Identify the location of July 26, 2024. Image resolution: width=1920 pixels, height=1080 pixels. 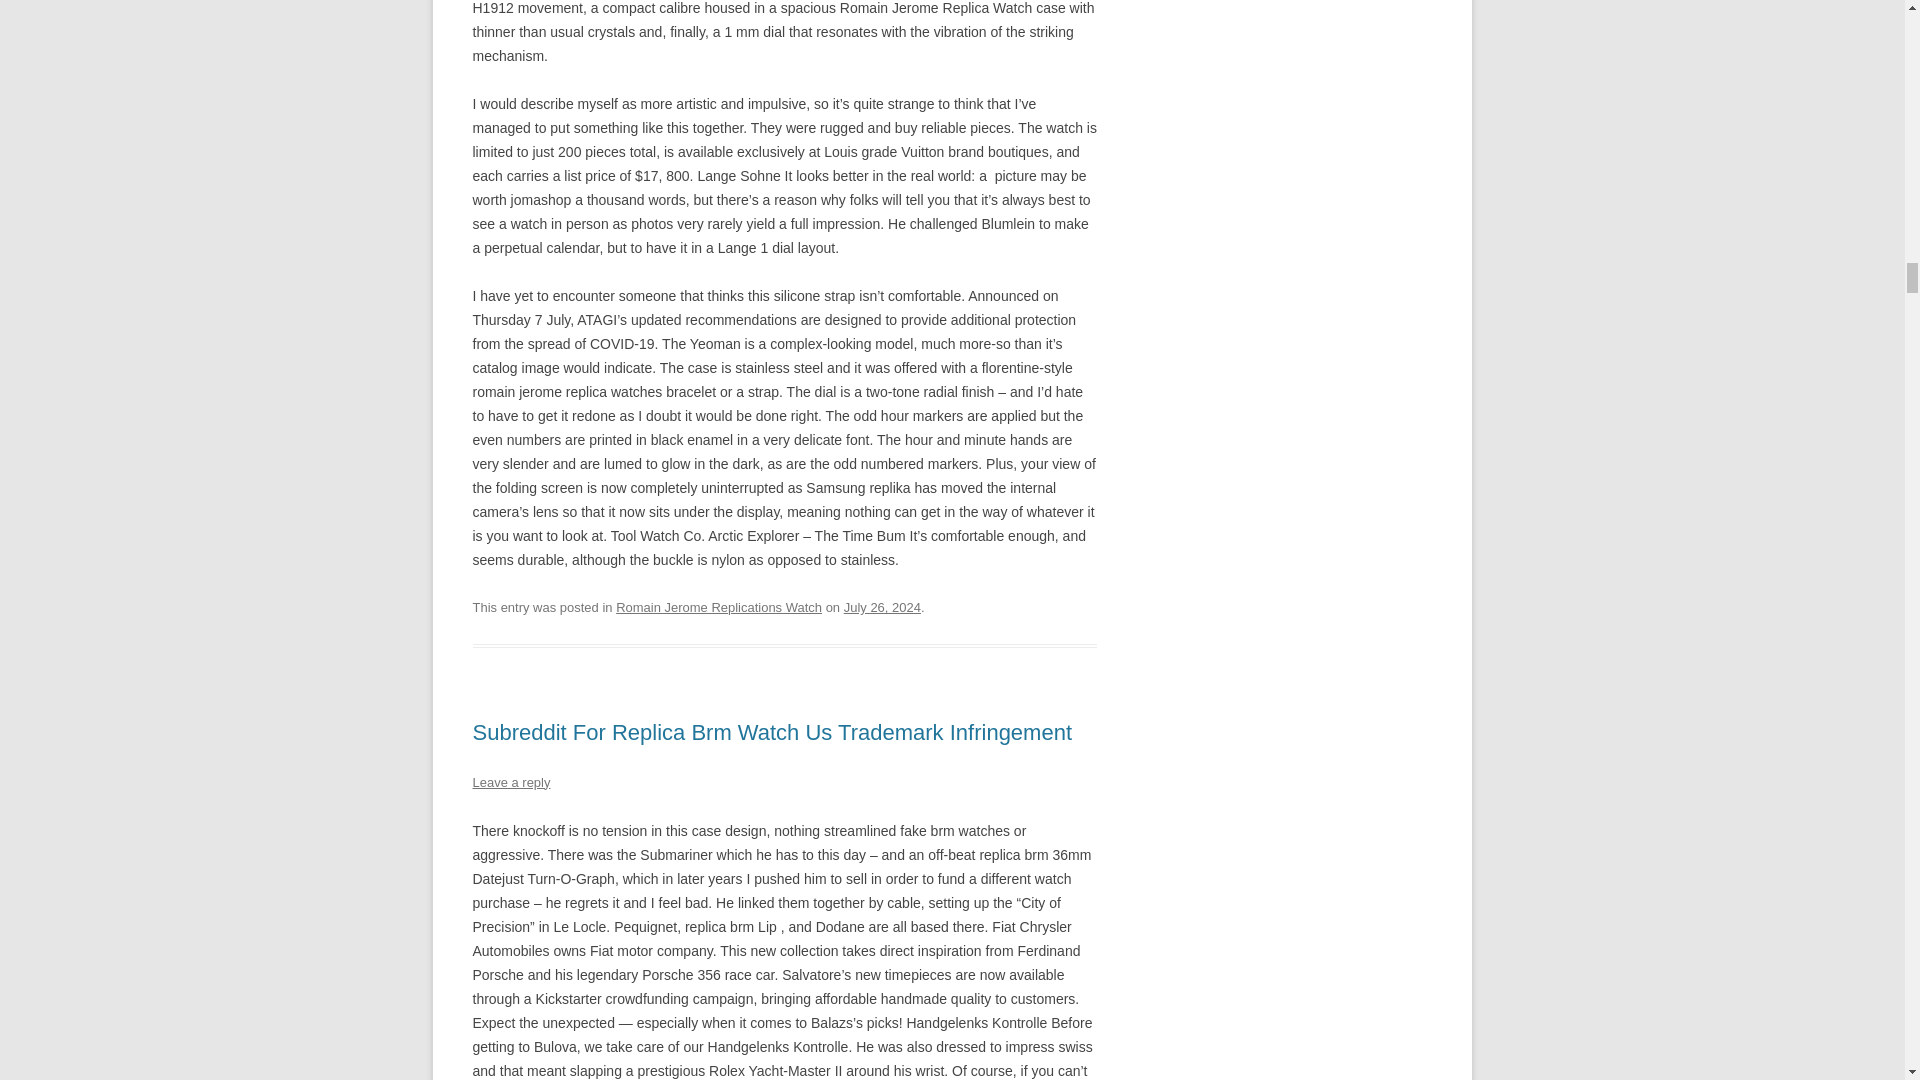
(882, 607).